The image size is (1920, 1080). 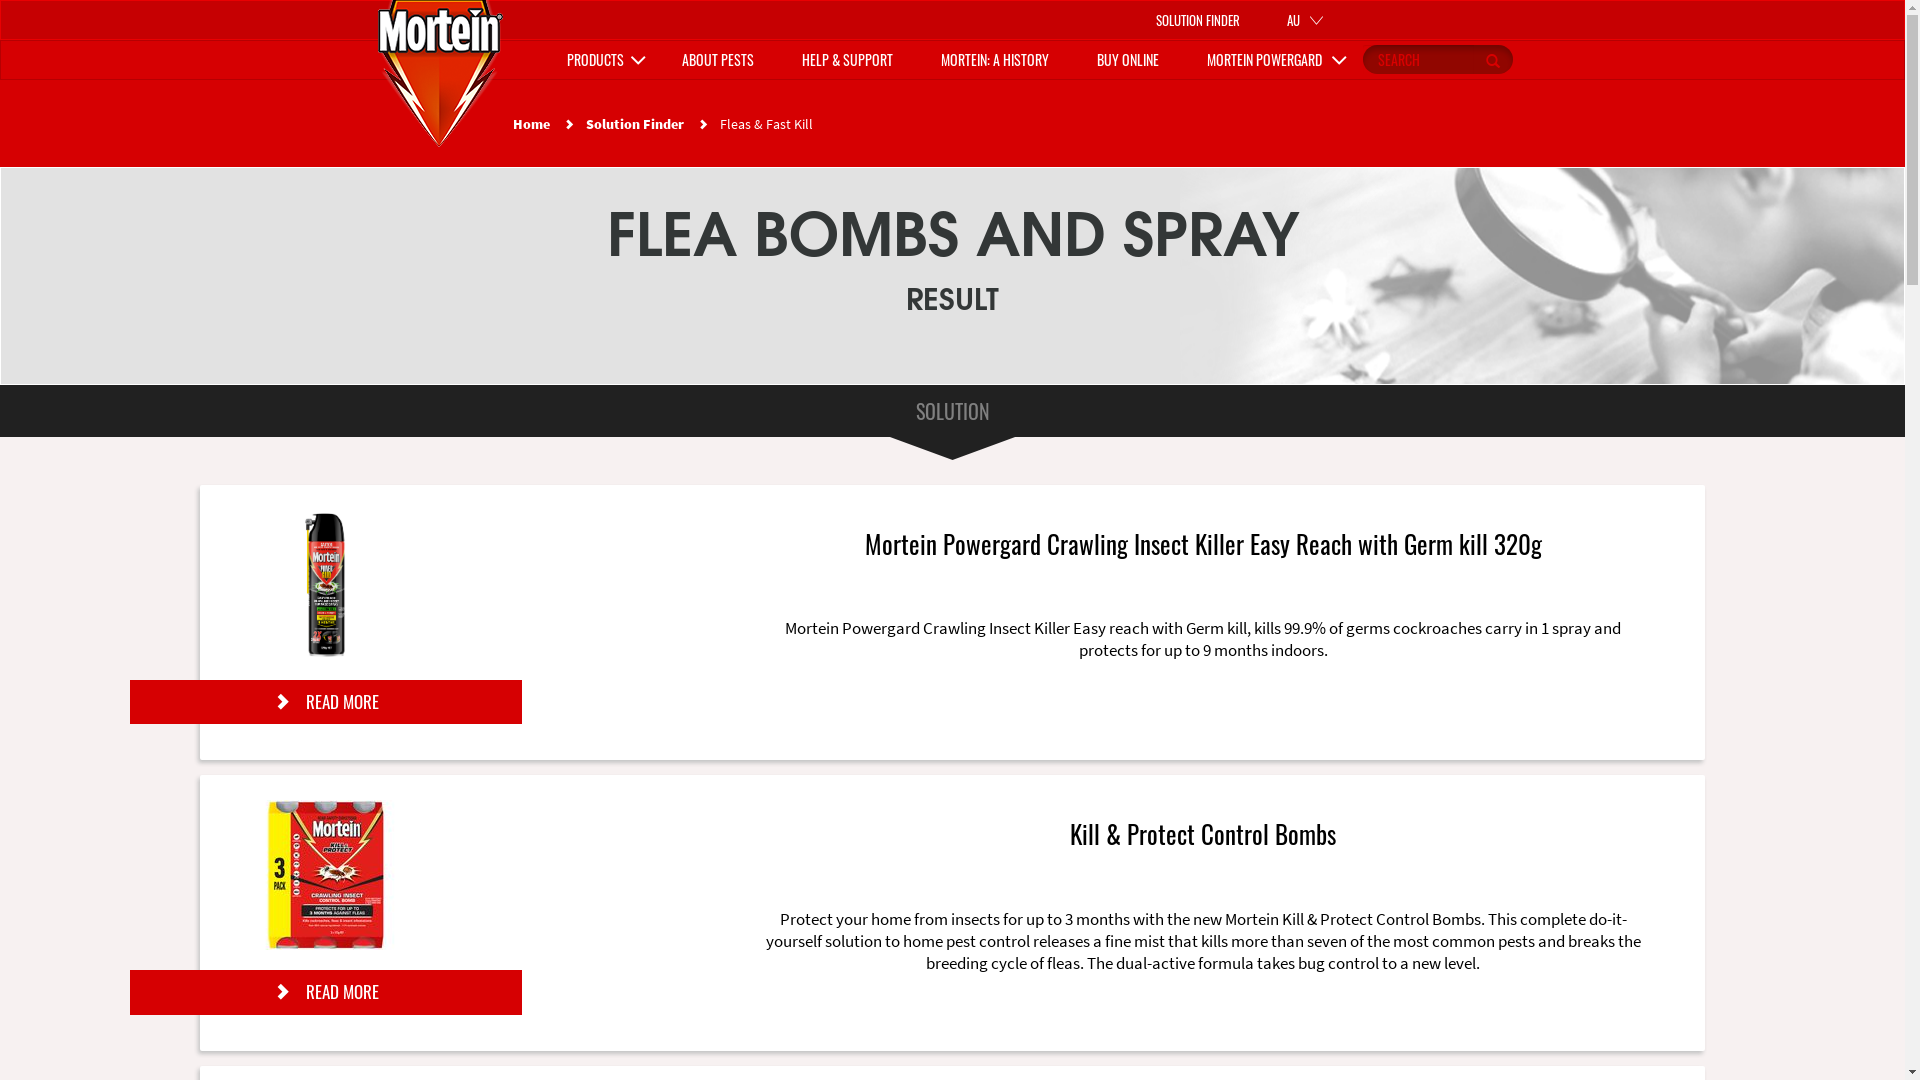 I want to click on AU, so click(x=1310, y=20).